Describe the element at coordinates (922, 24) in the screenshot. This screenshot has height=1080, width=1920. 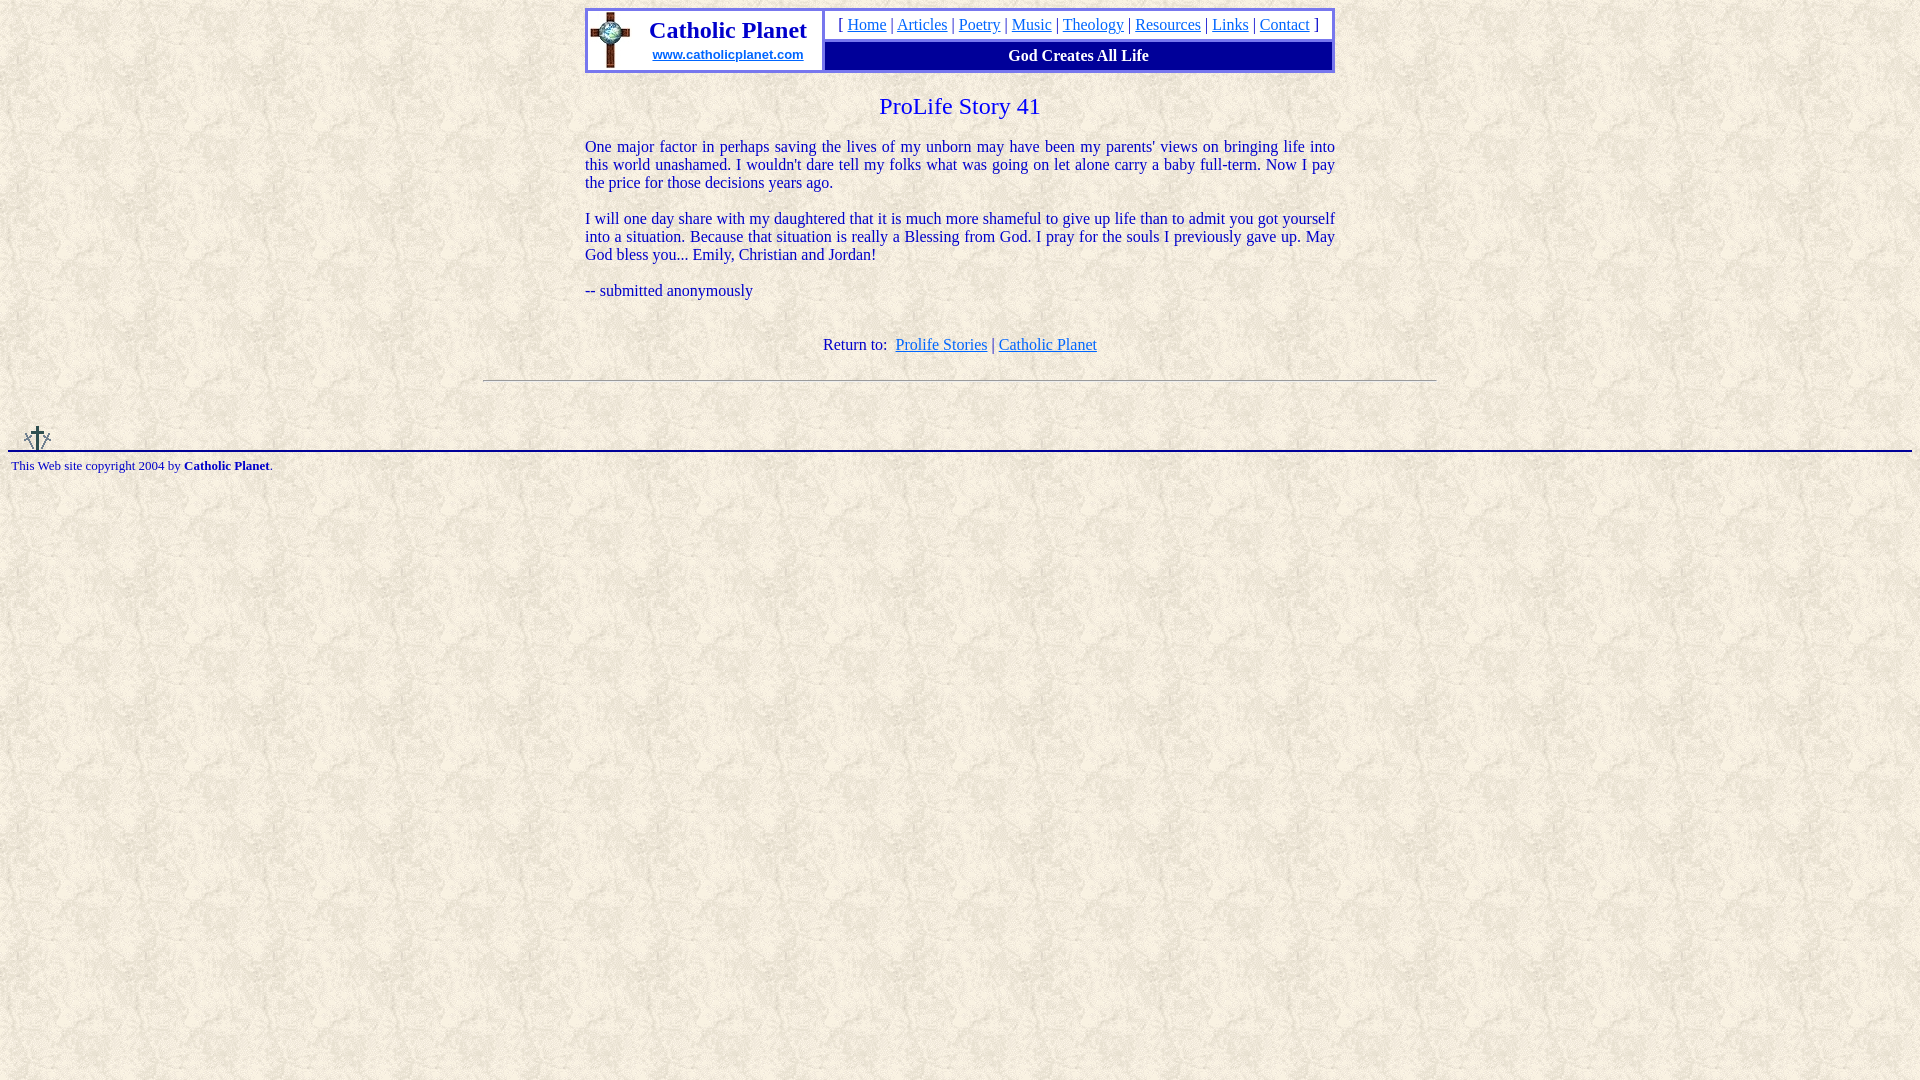
I see `Articles` at that location.